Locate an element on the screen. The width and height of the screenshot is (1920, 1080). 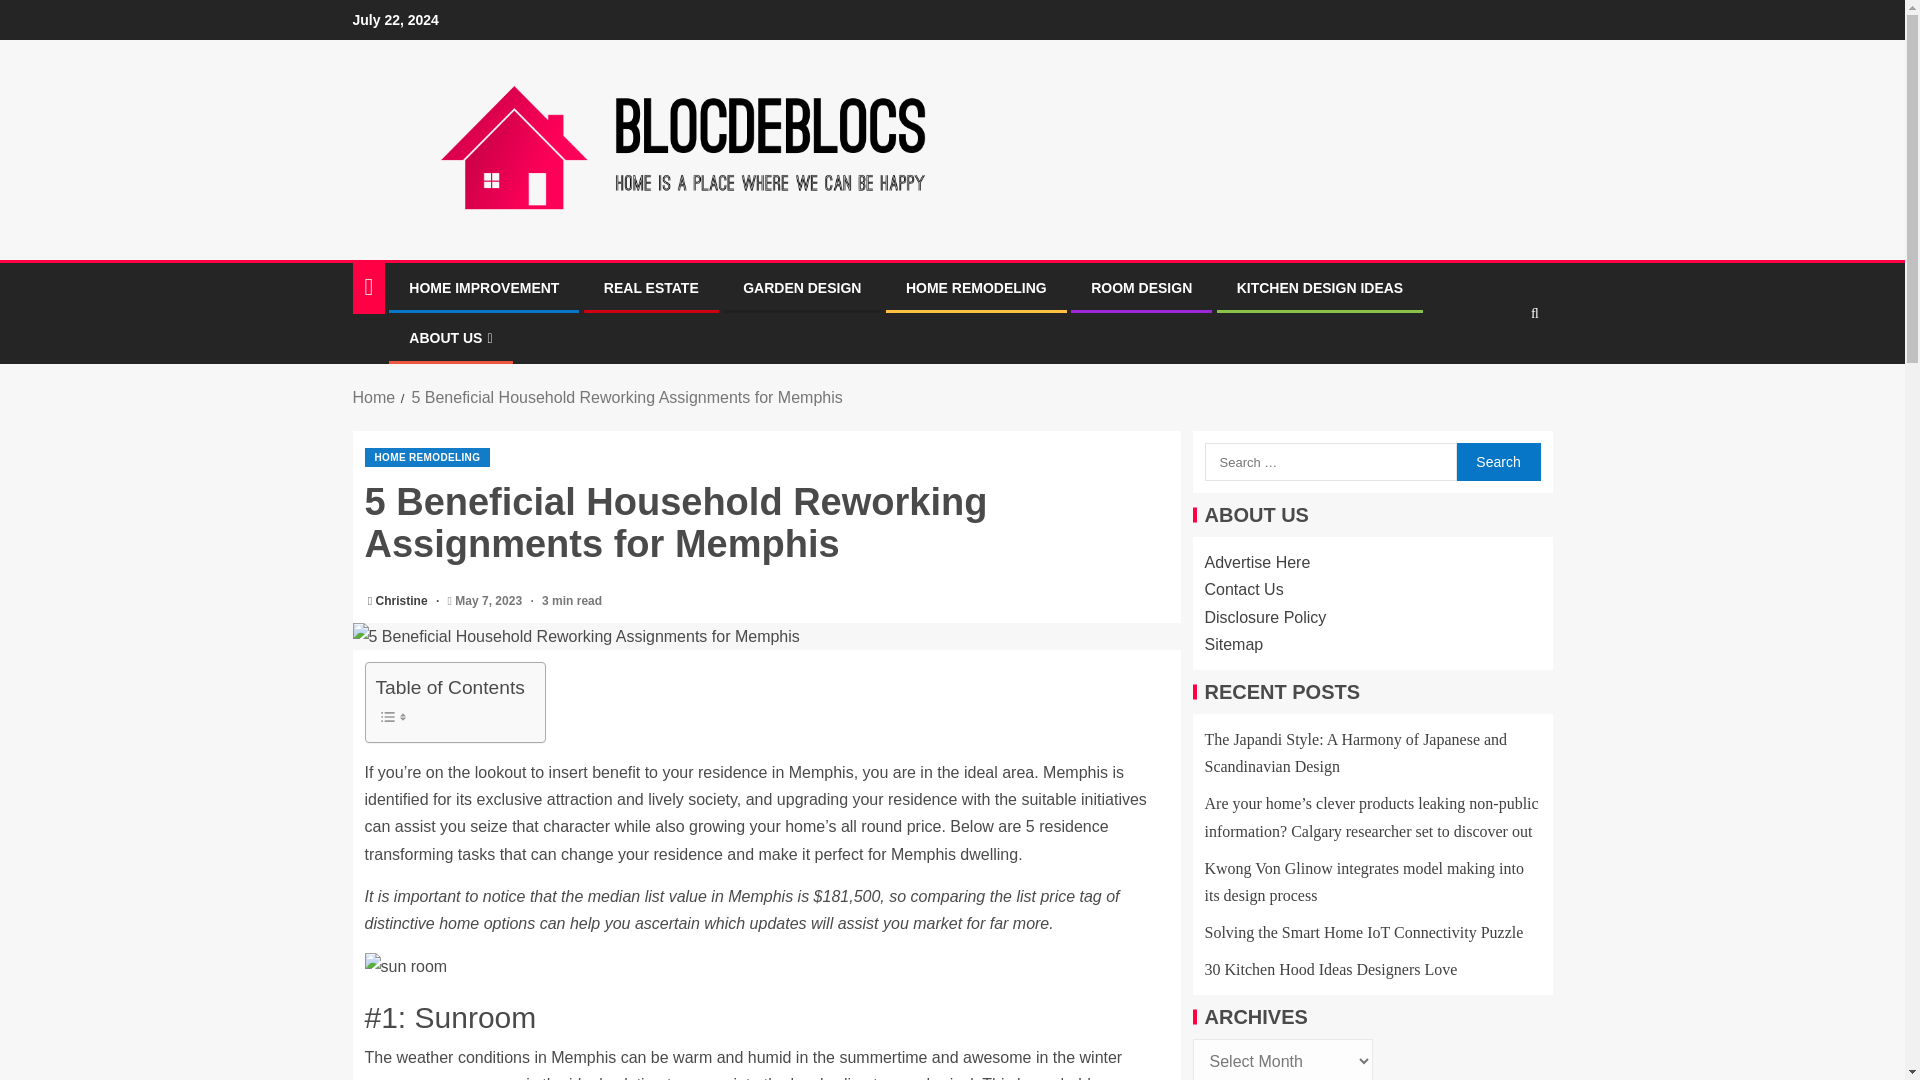
HOME IMPROVEMENT is located at coordinates (483, 287).